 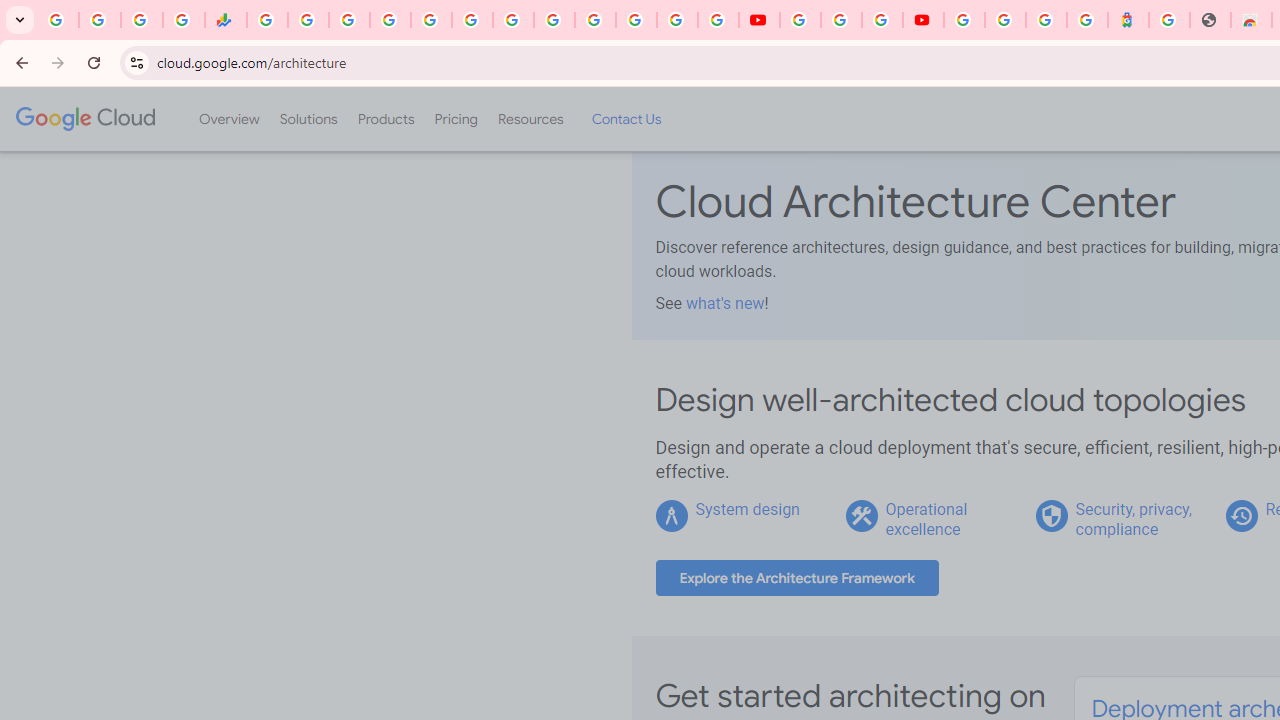 I want to click on YouTube, so click(x=554, y=20).